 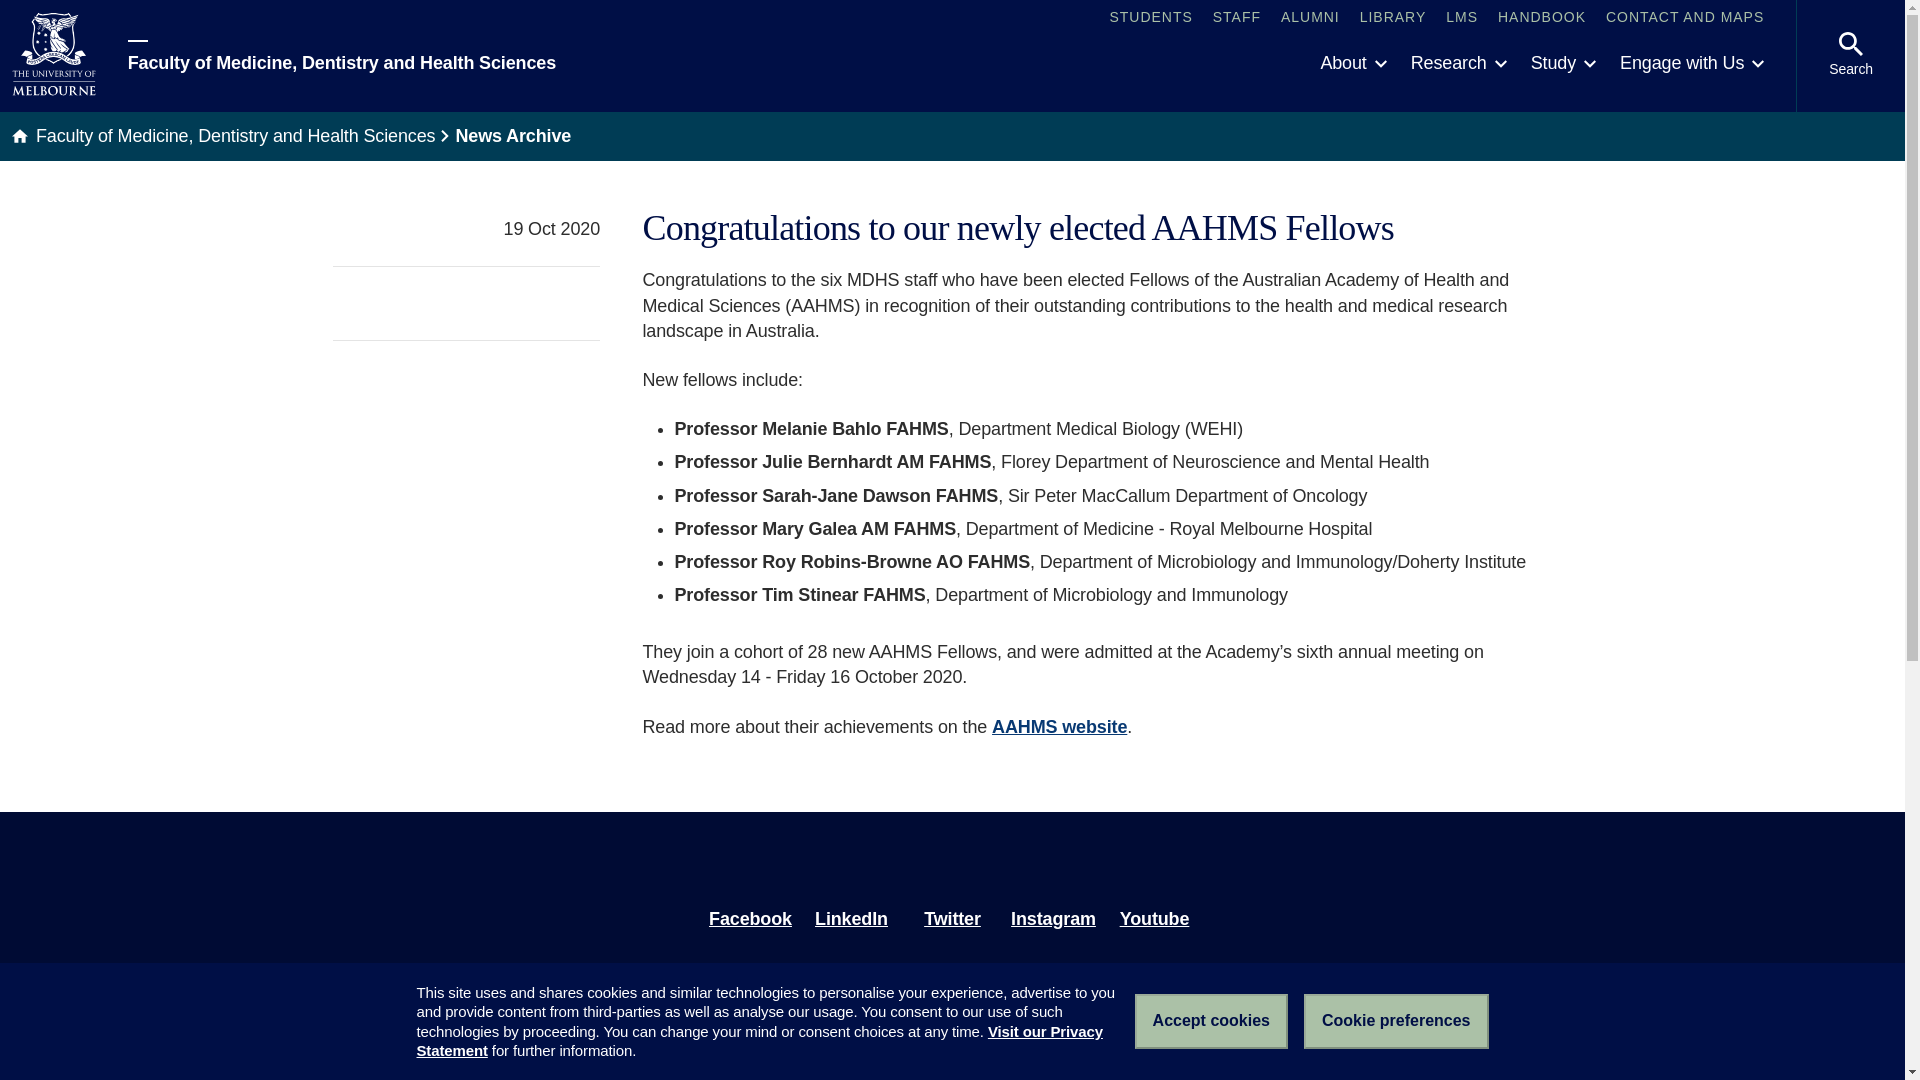 I want to click on Faculty of Medicine, Dentistry and Health Sciences, so click(x=342, y=56).